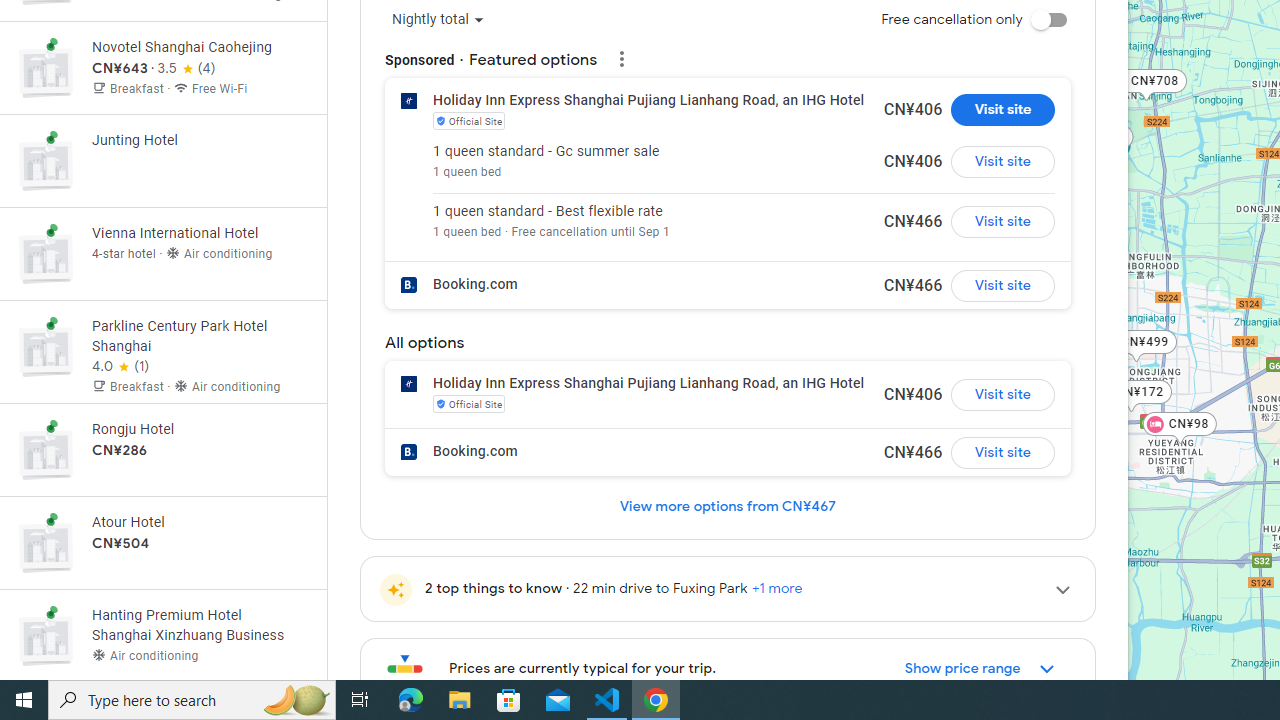 The width and height of the screenshot is (1280, 720). What do you see at coordinates (200, 612) in the screenshot?
I see `View prices for Atour Hotel` at bounding box center [200, 612].